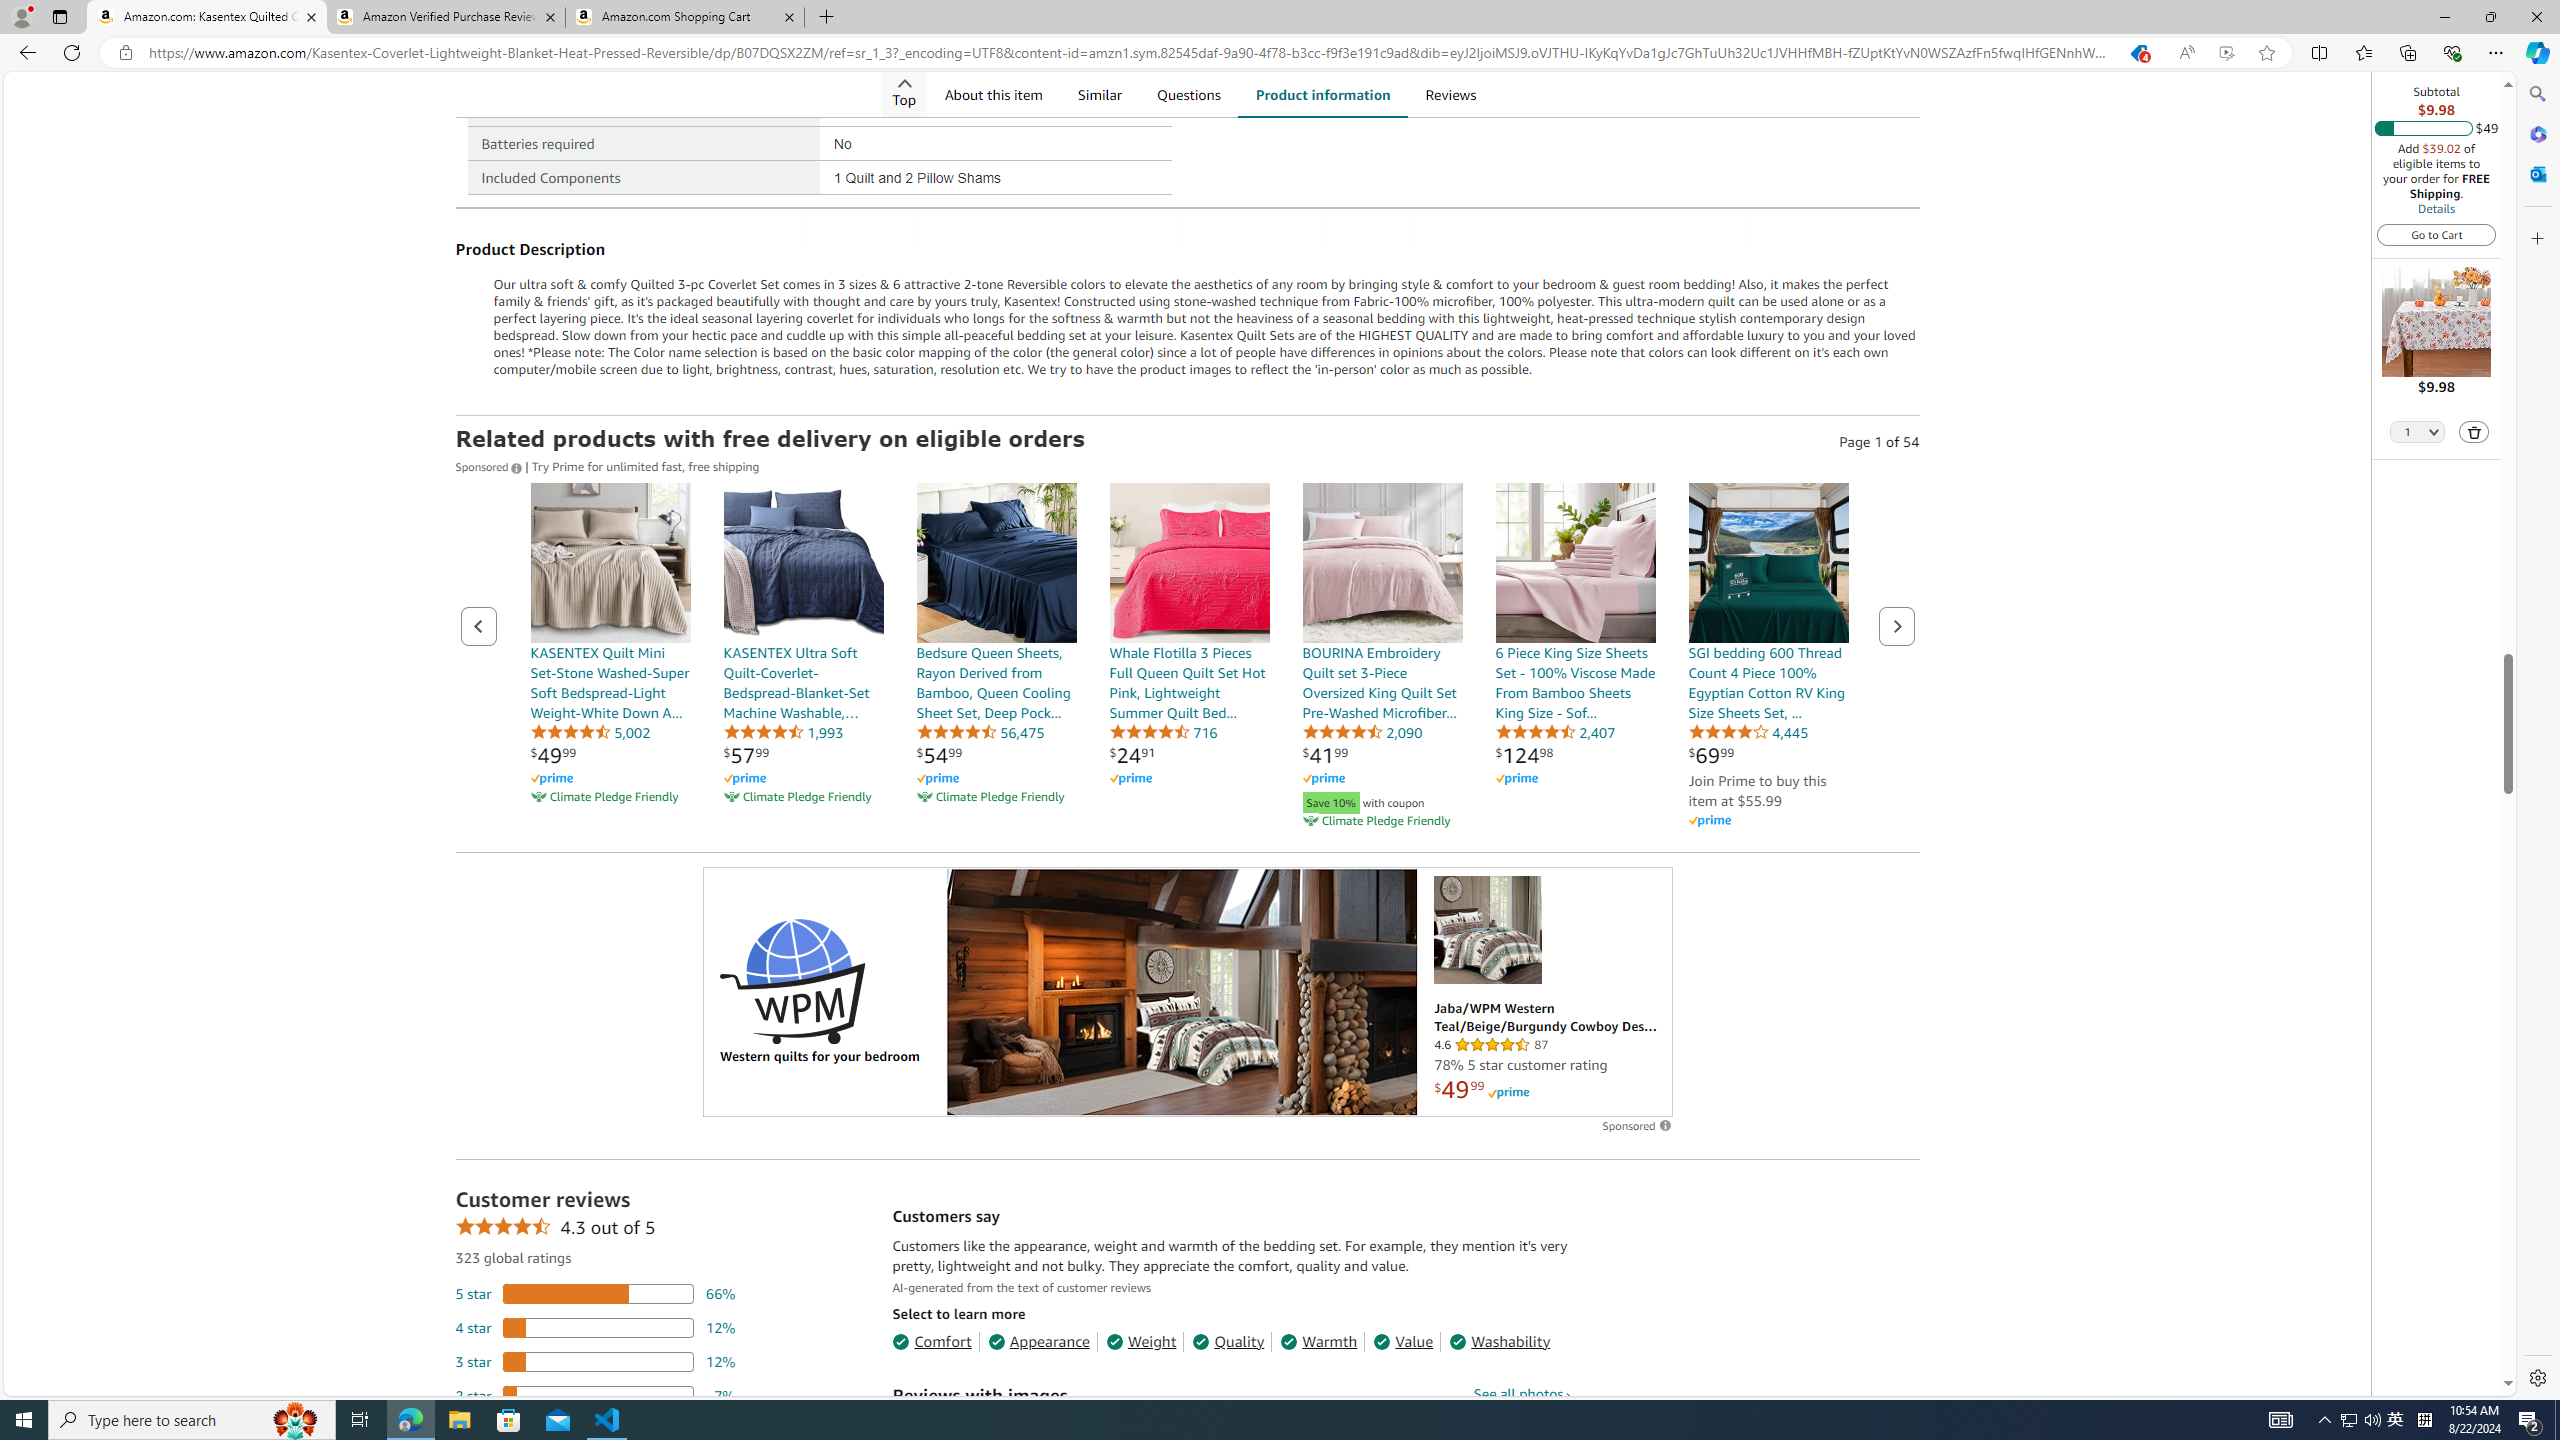 This screenshot has width=2560, height=1440. What do you see at coordinates (590, 732) in the screenshot?
I see `5,002` at bounding box center [590, 732].